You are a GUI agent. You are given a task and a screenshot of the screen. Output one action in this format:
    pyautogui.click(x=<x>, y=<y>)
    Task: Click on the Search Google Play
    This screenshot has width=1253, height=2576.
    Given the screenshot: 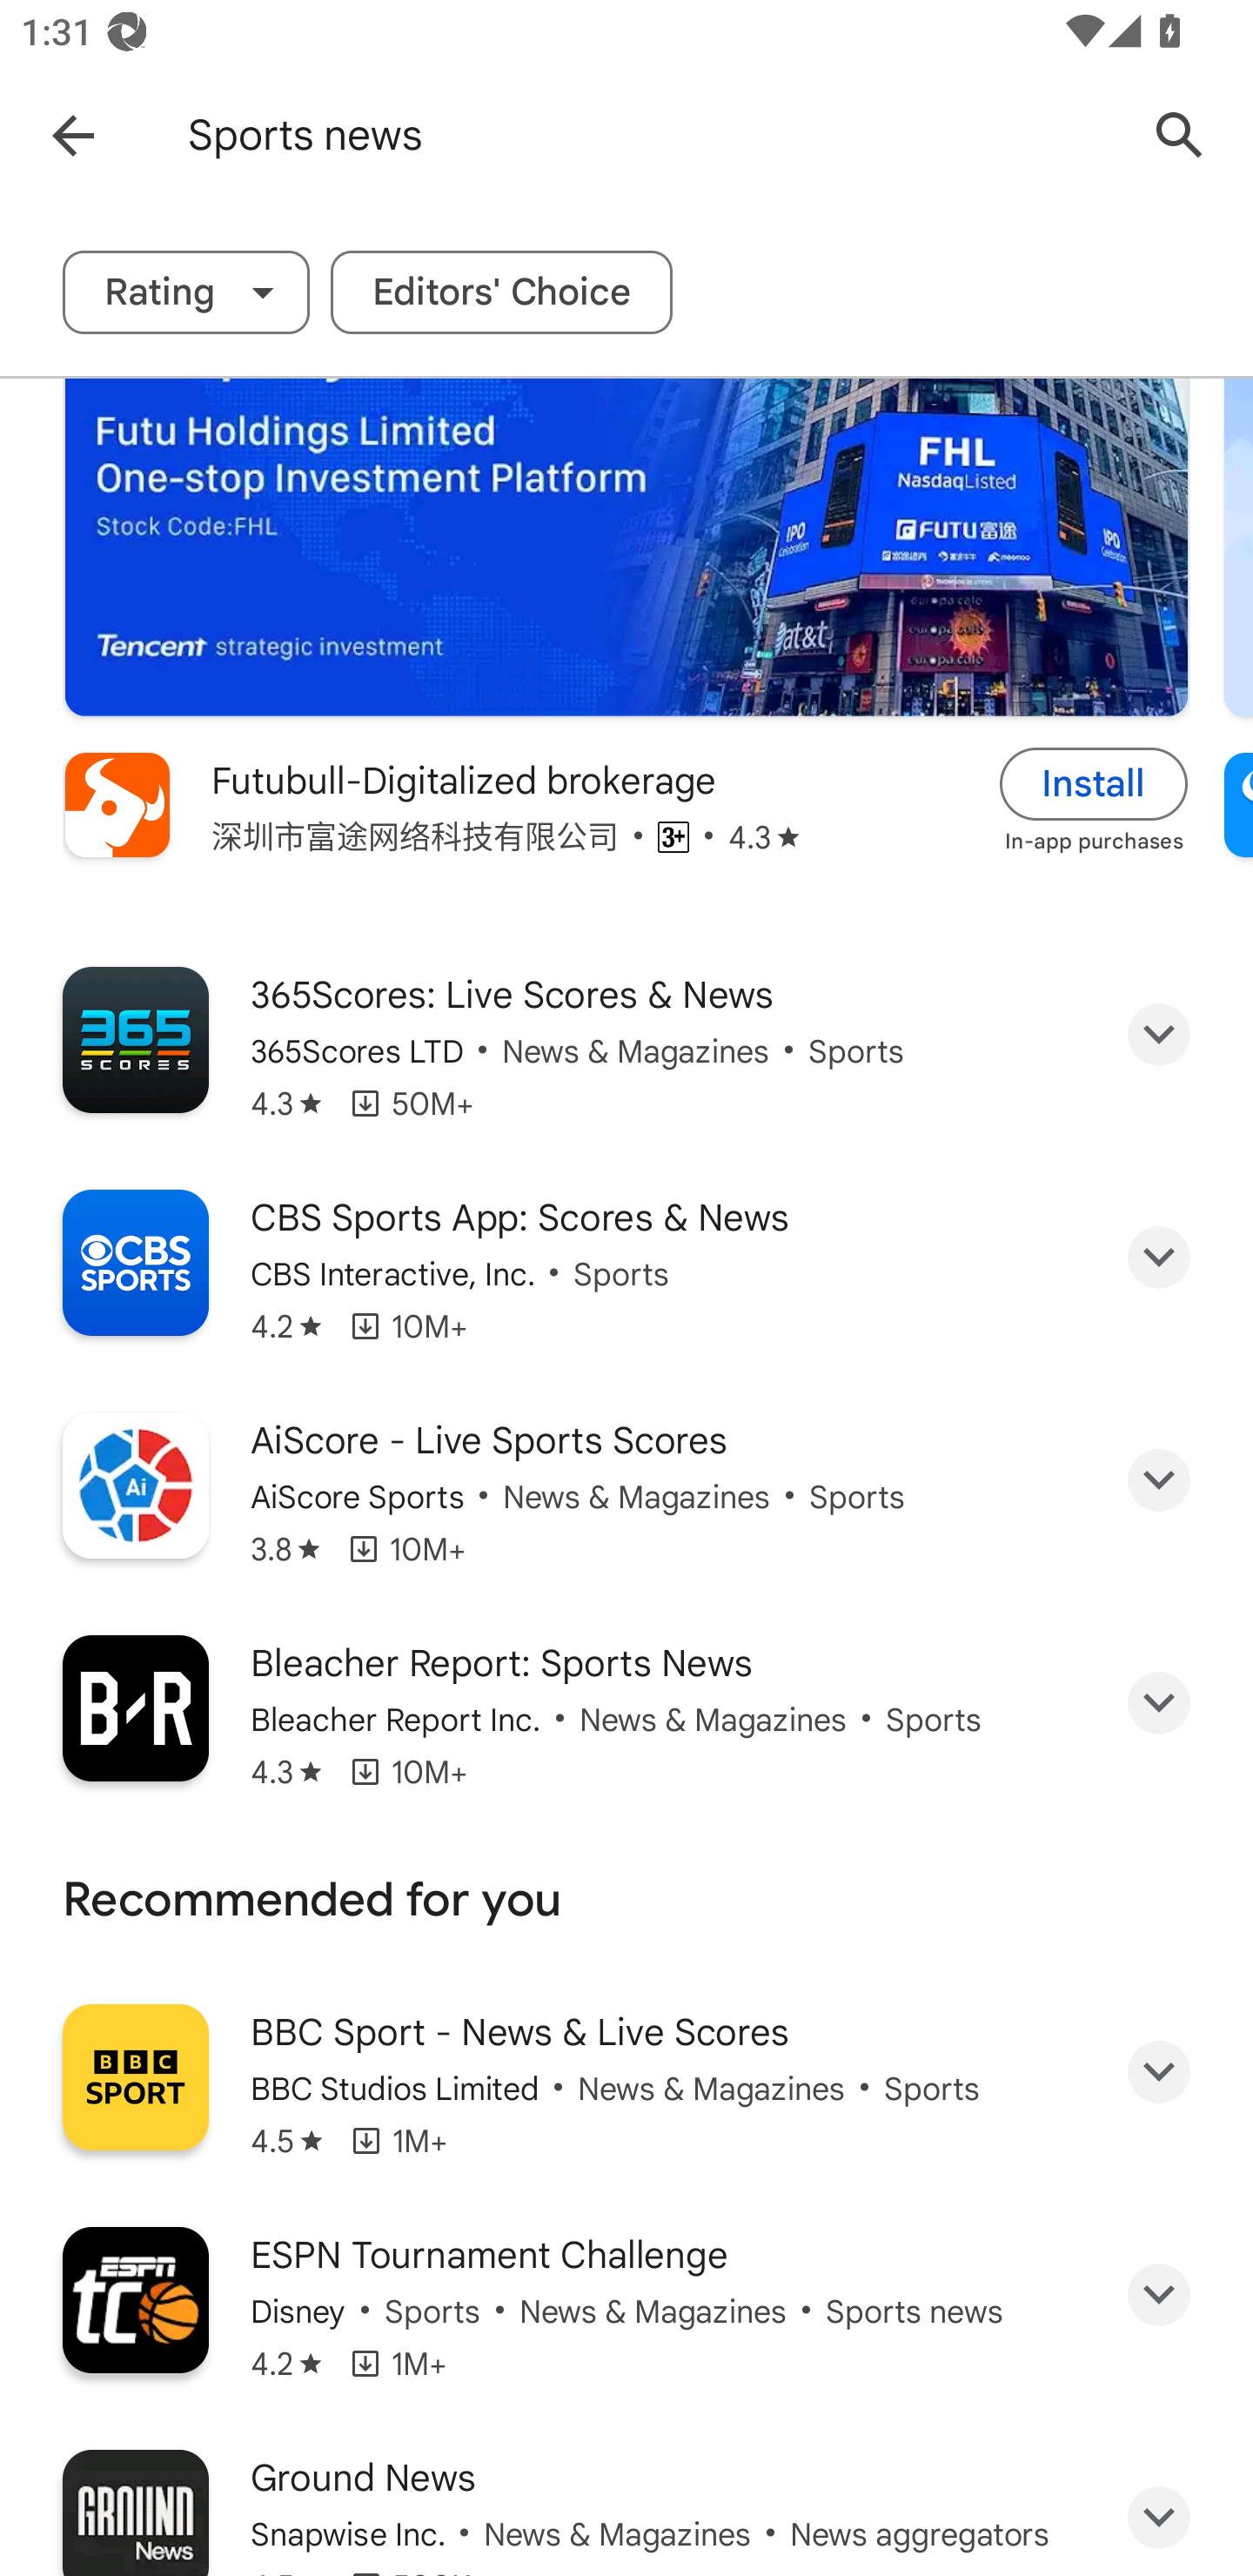 What is the action you would take?
    pyautogui.click(x=1180, y=134)
    